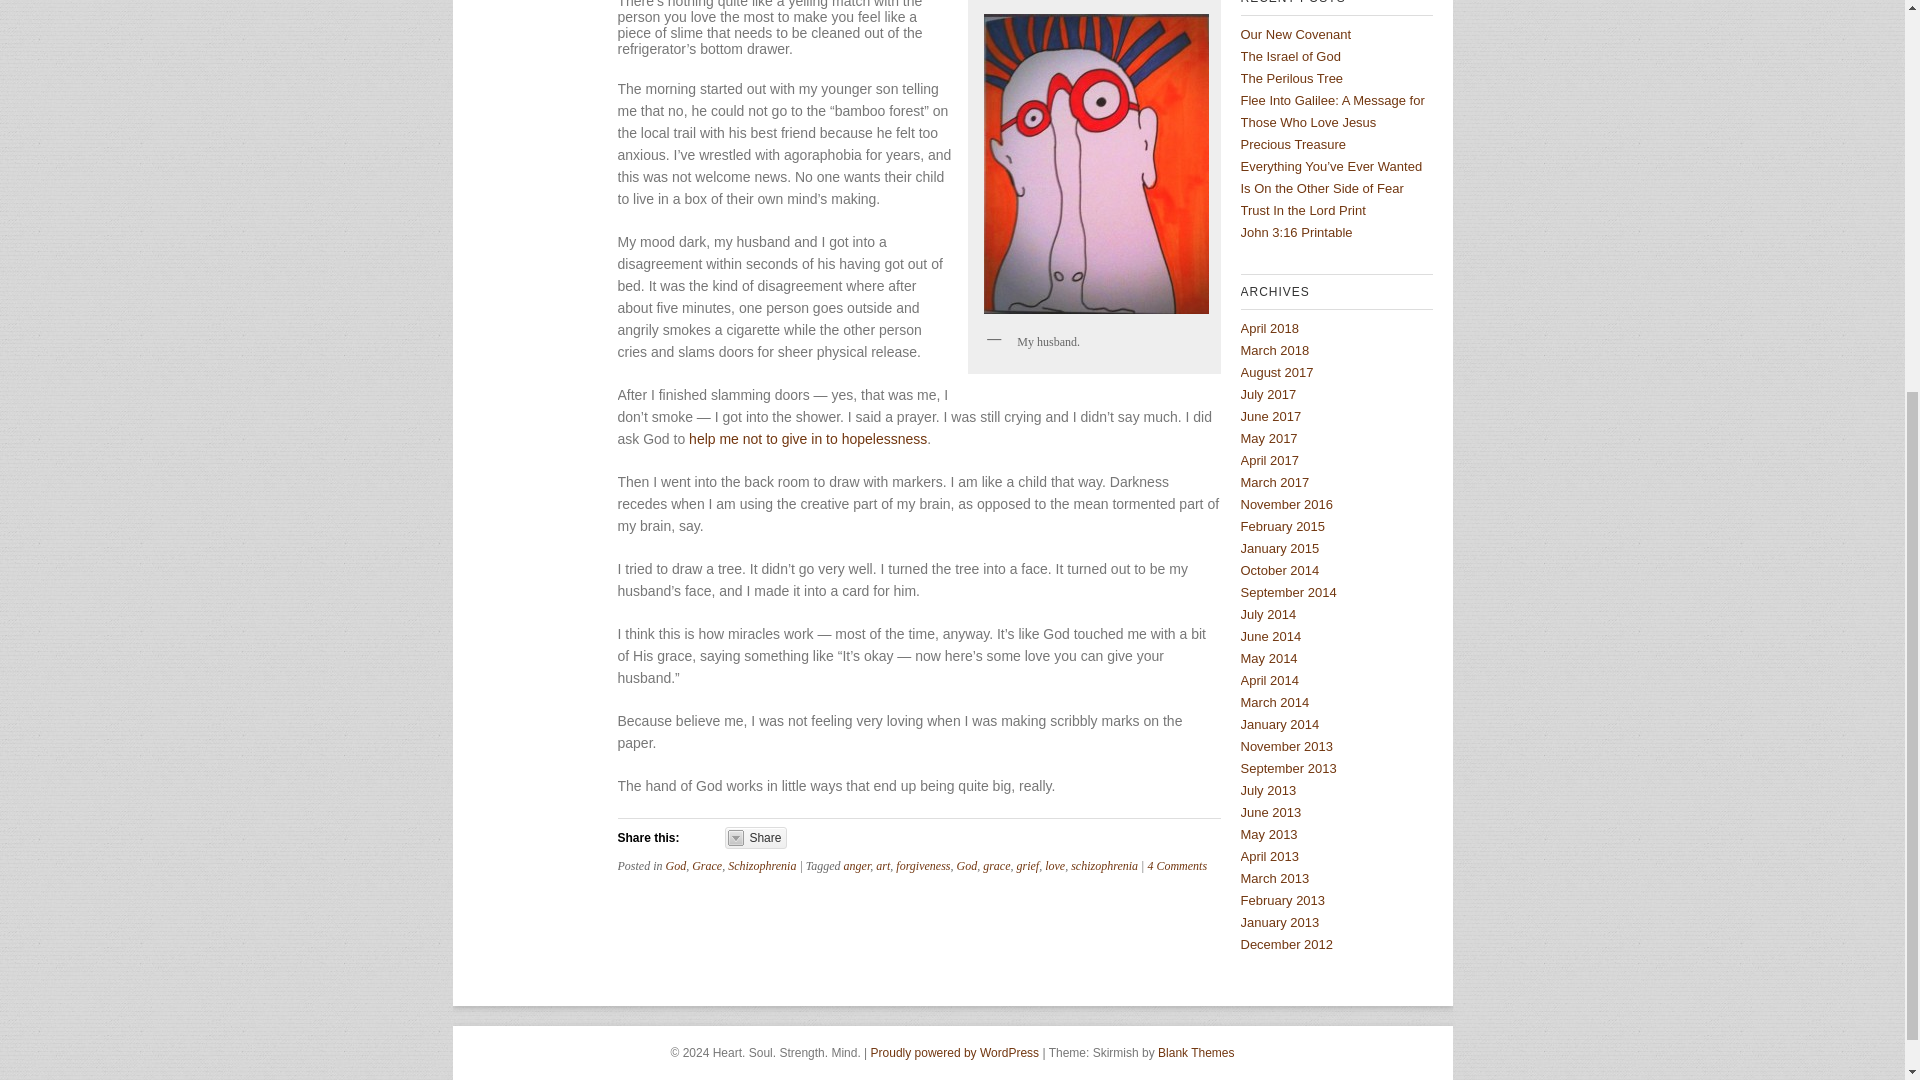 This screenshot has width=1920, height=1080. Describe the element at coordinates (996, 865) in the screenshot. I see `grace` at that location.